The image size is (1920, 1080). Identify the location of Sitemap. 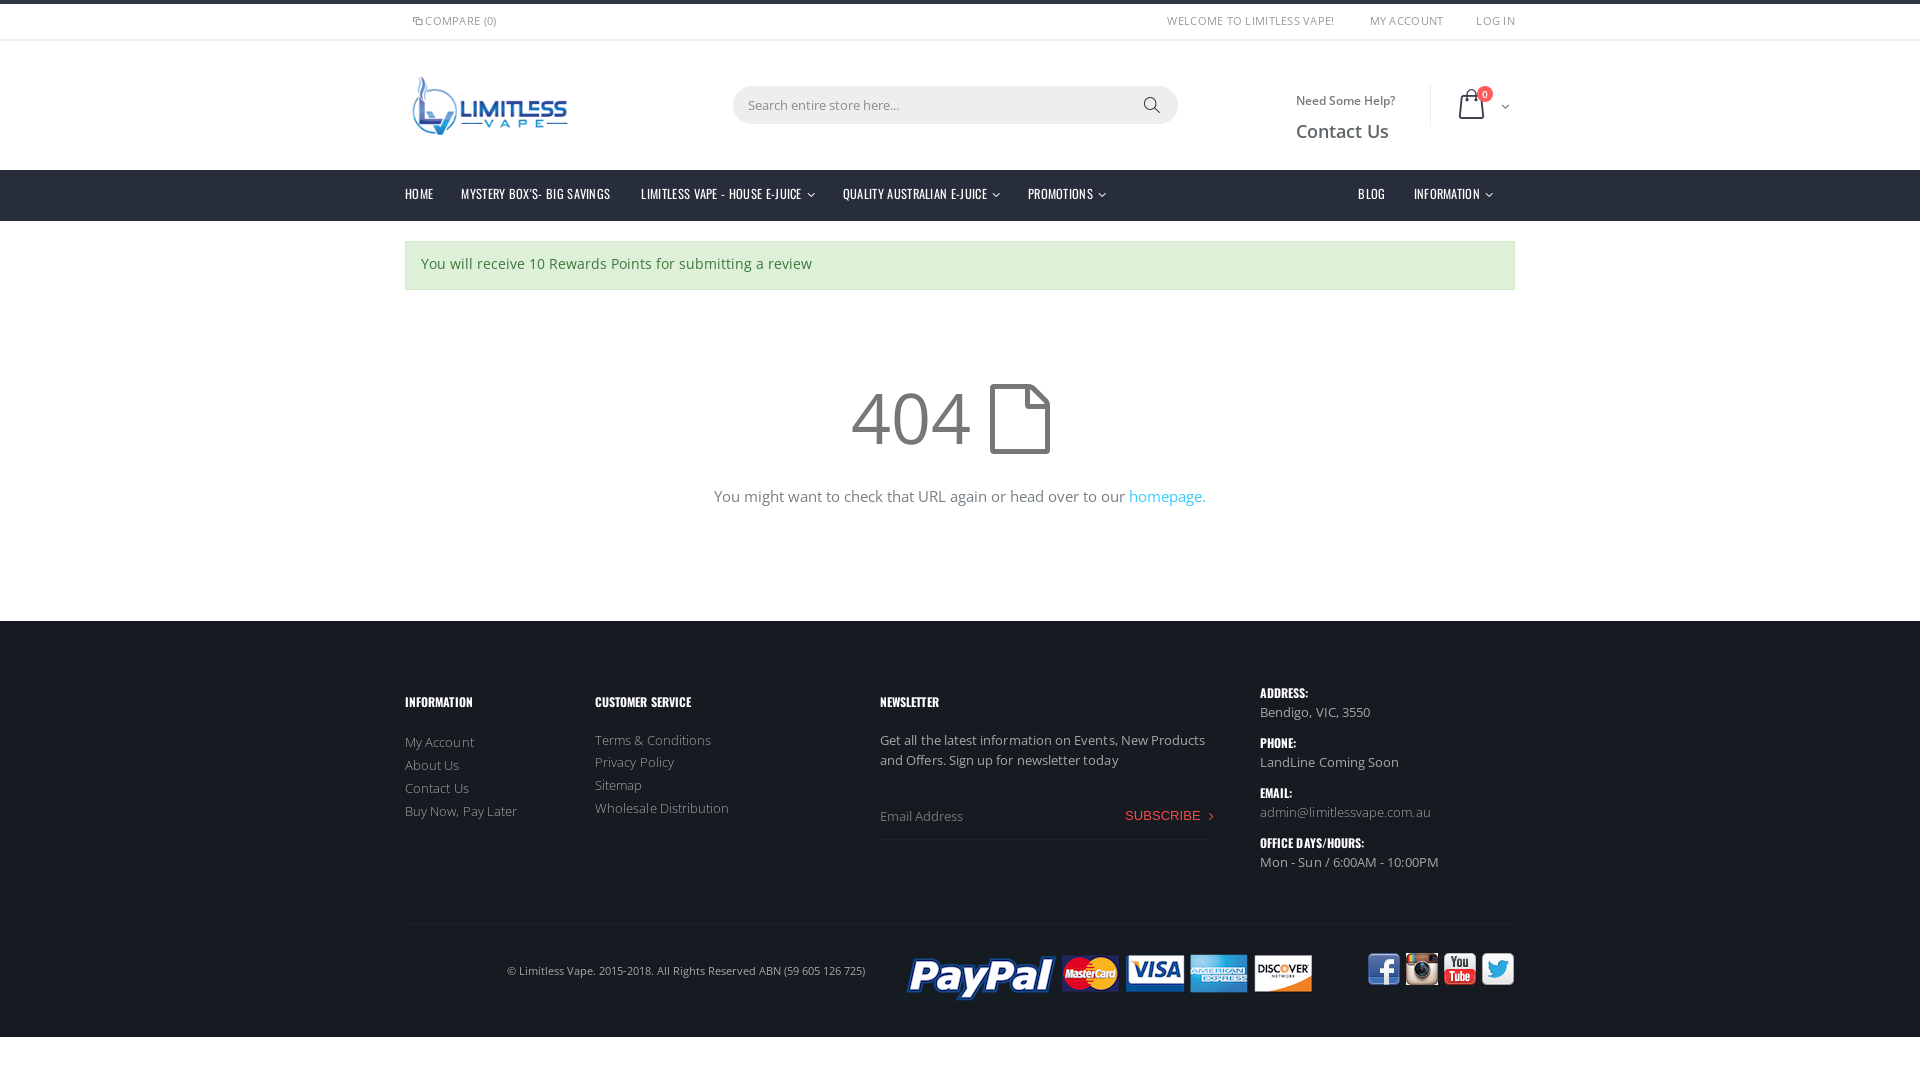
(618, 785).